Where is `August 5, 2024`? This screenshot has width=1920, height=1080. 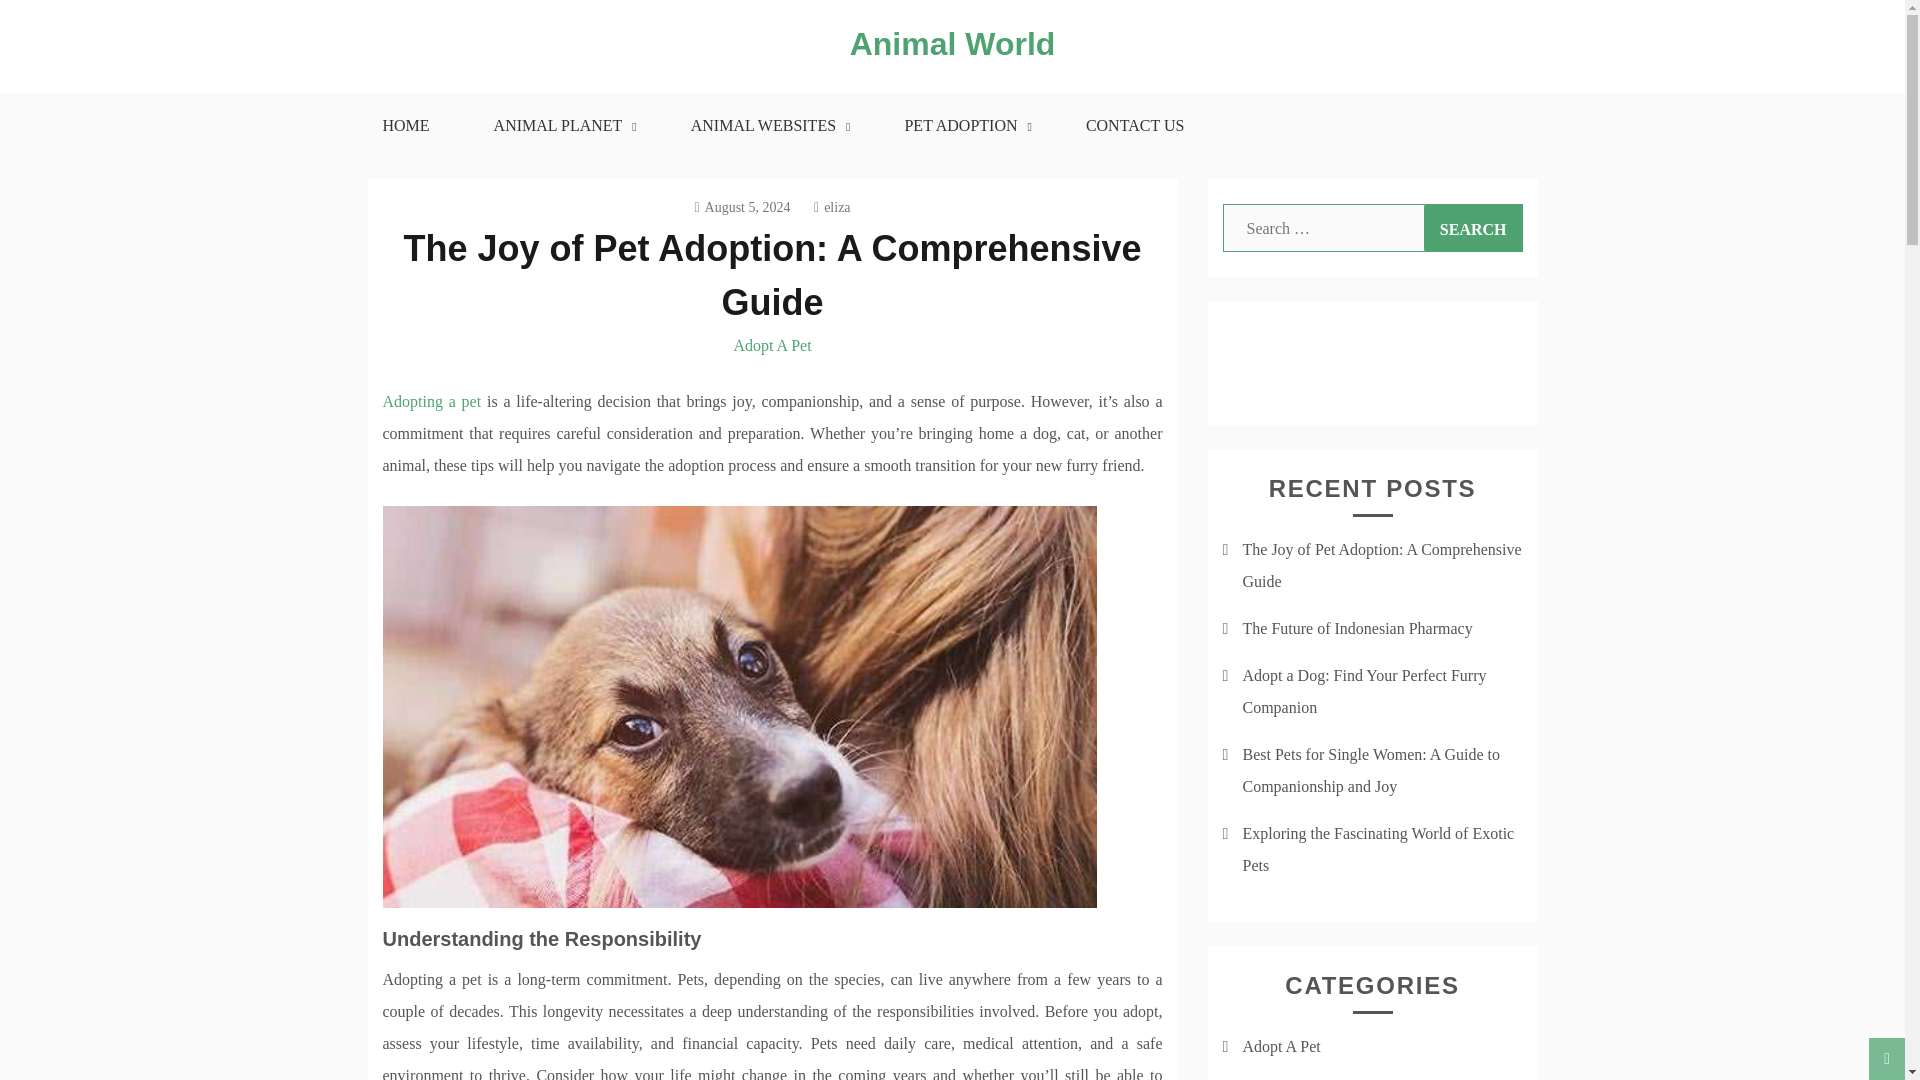 August 5, 2024 is located at coordinates (741, 206).